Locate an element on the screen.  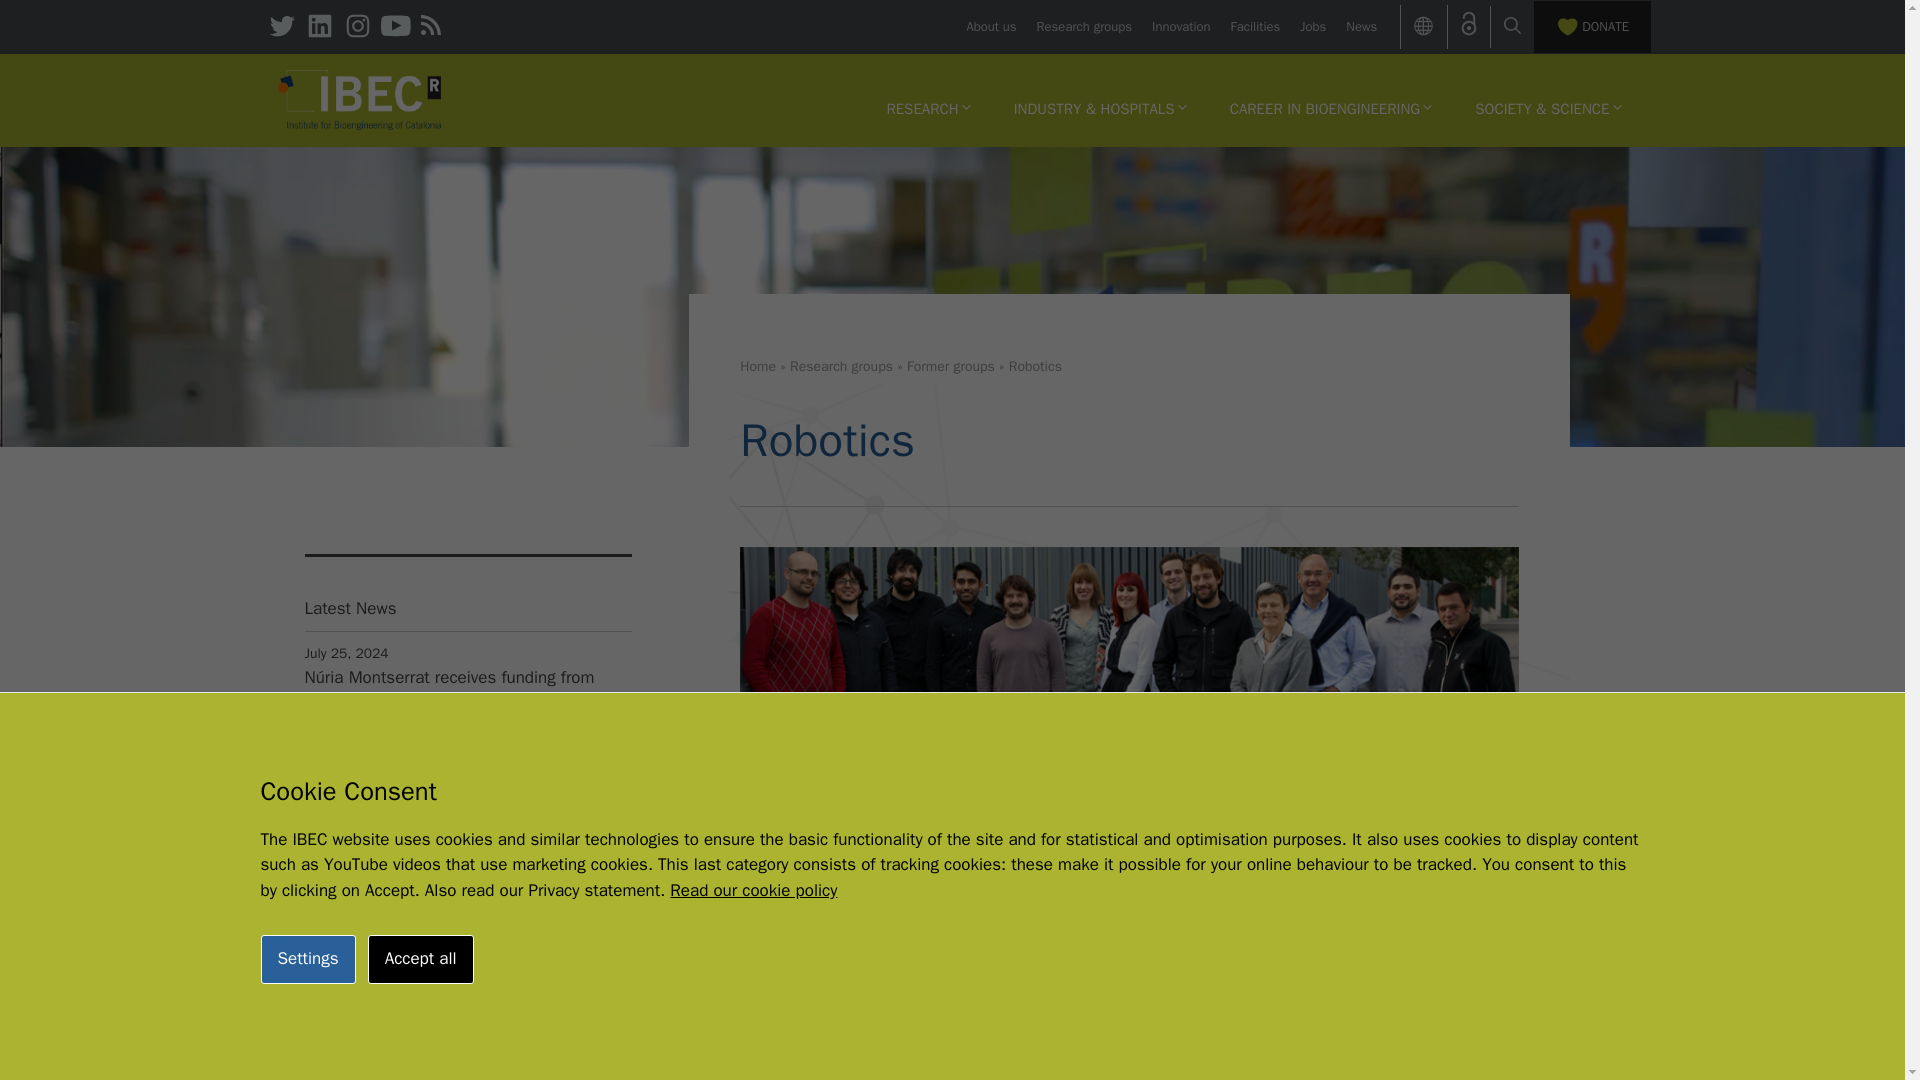
Facilities is located at coordinates (1255, 26).